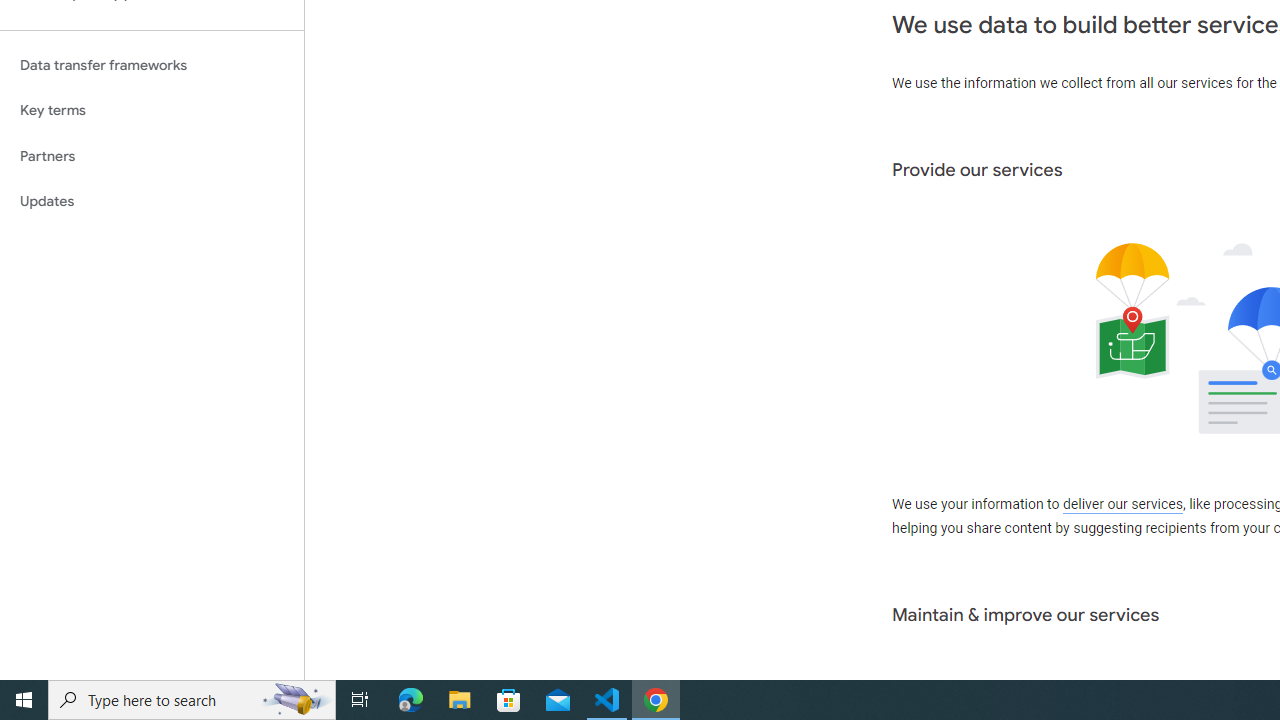 This screenshot has height=720, width=1280. I want to click on Partners, so click(152, 156).